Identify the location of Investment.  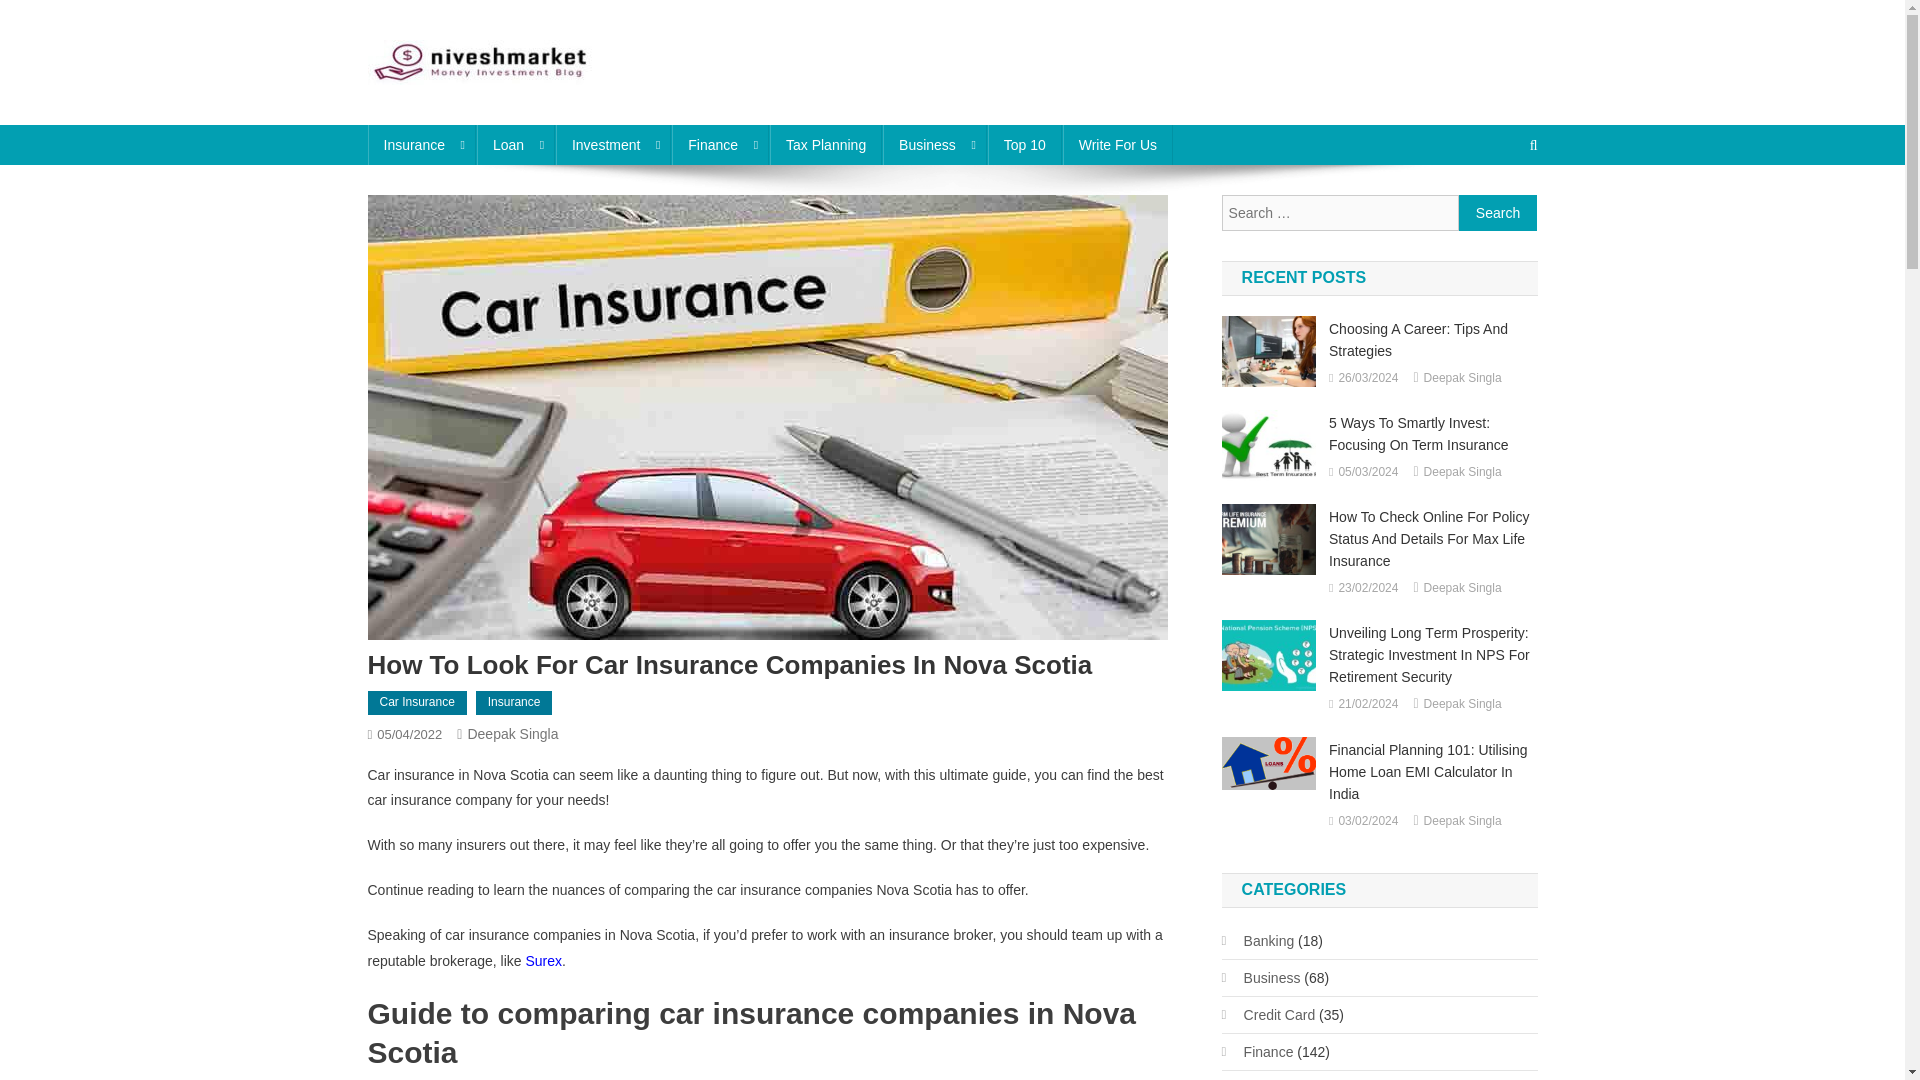
(613, 145).